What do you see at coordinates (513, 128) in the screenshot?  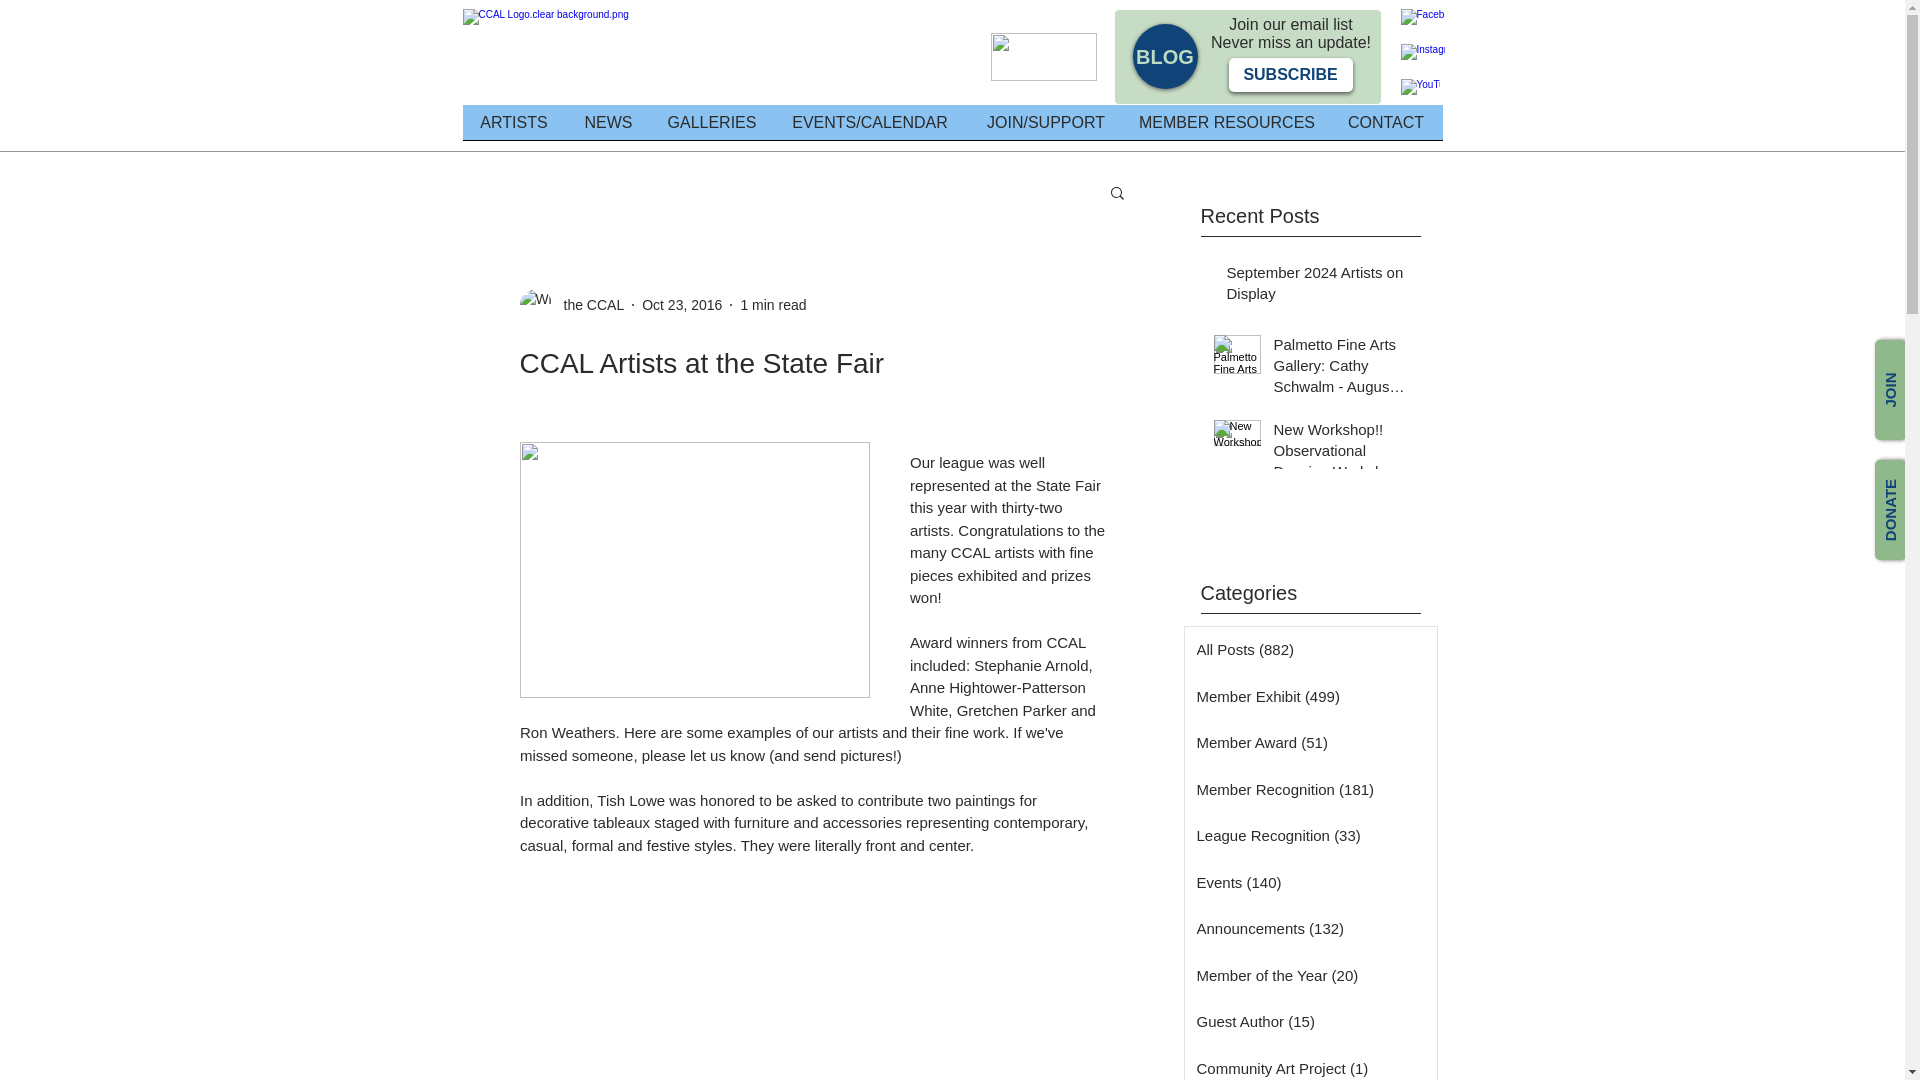 I see `ARTISTS` at bounding box center [513, 128].